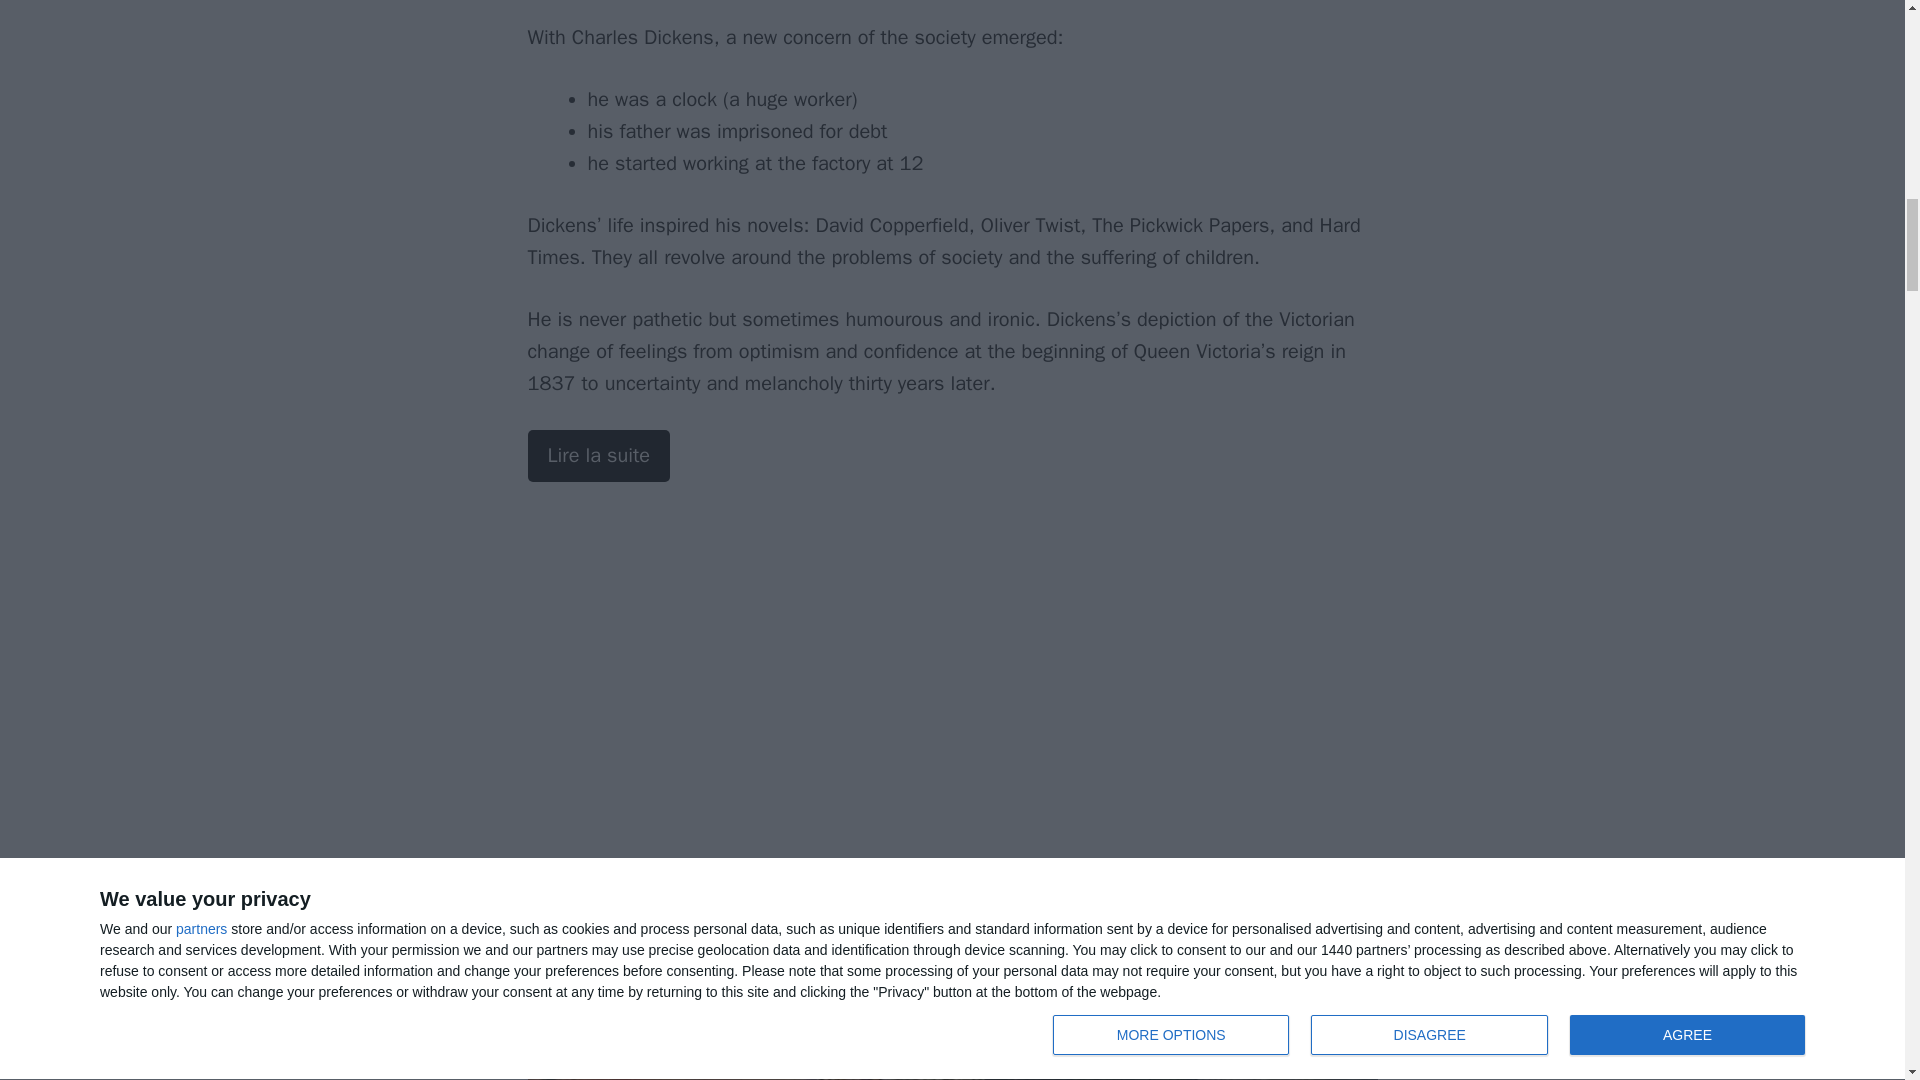  Describe the element at coordinates (599, 455) in the screenshot. I see `Lire la suite` at that location.